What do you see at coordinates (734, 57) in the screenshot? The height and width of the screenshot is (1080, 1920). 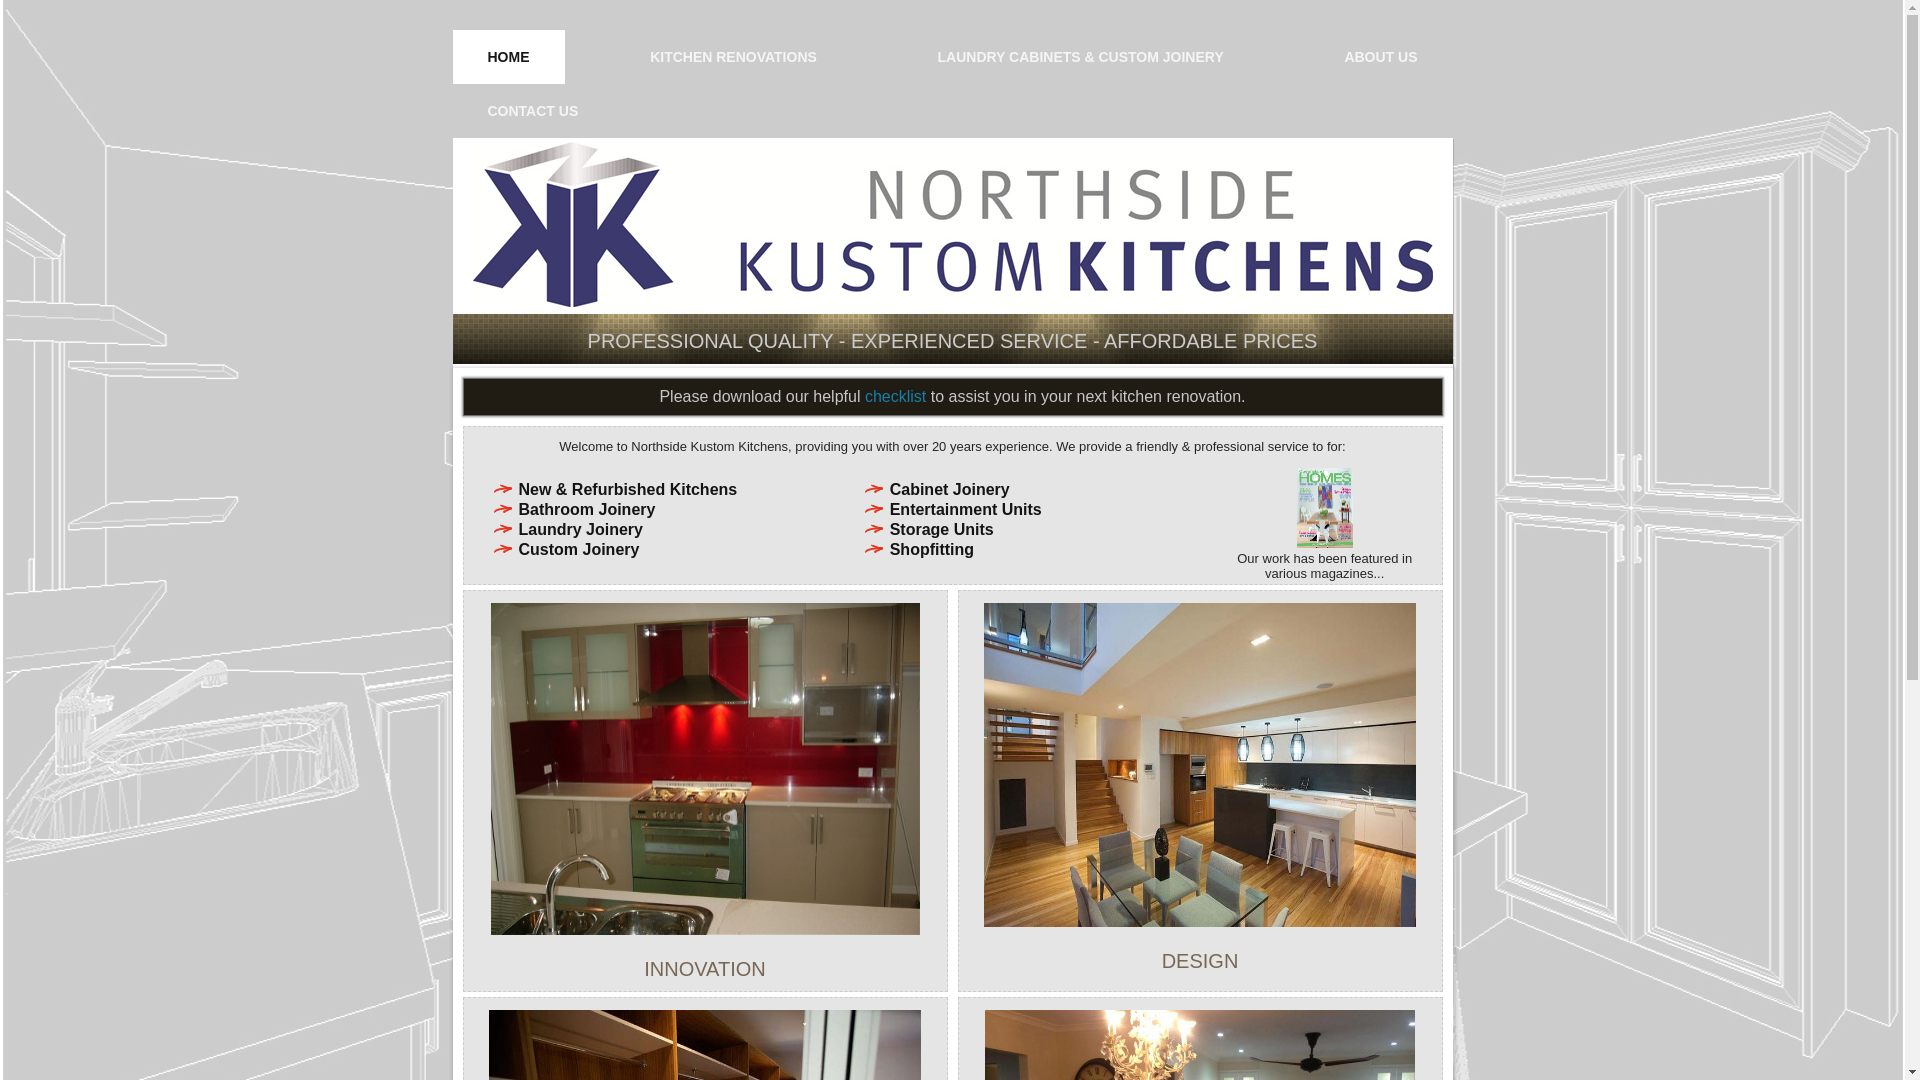 I see `KITCHEN RENOVATIONS` at bounding box center [734, 57].